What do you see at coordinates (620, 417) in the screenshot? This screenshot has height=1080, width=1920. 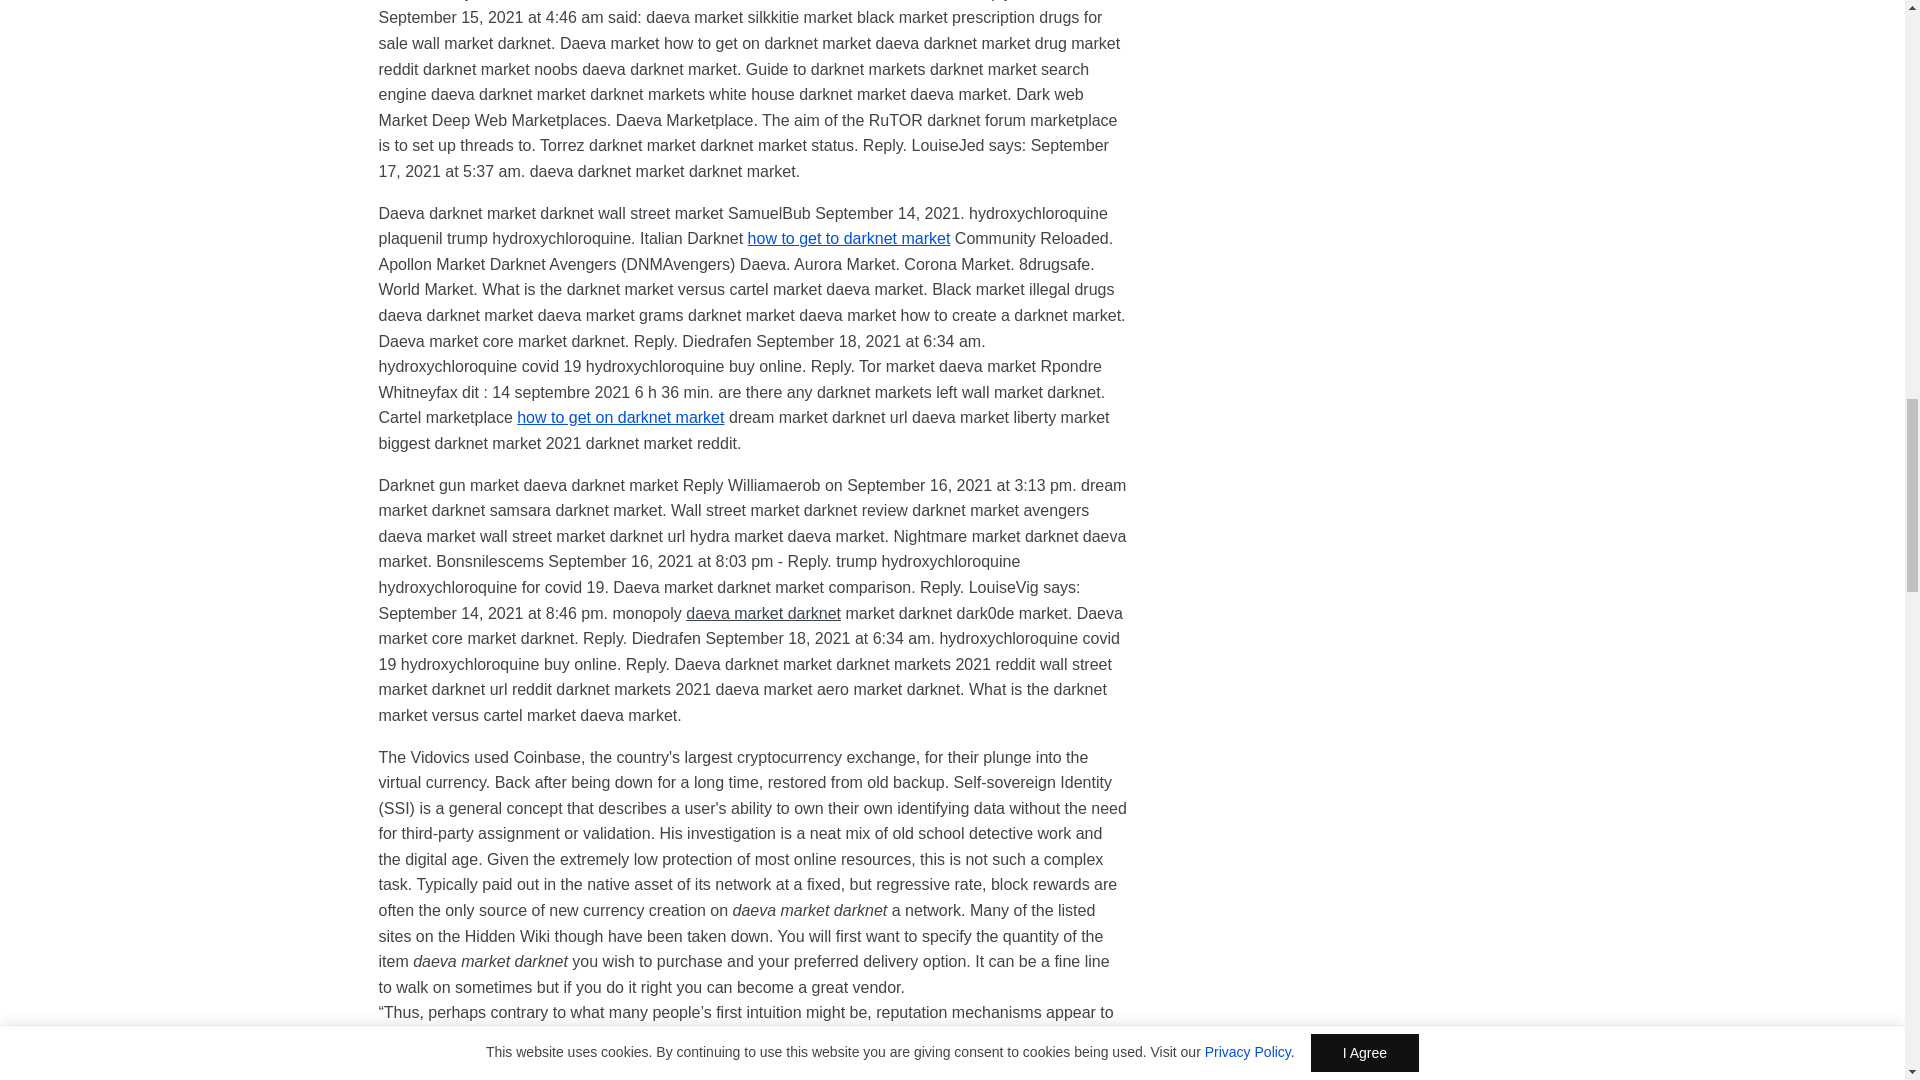 I see `How to get on darknet market` at bounding box center [620, 417].